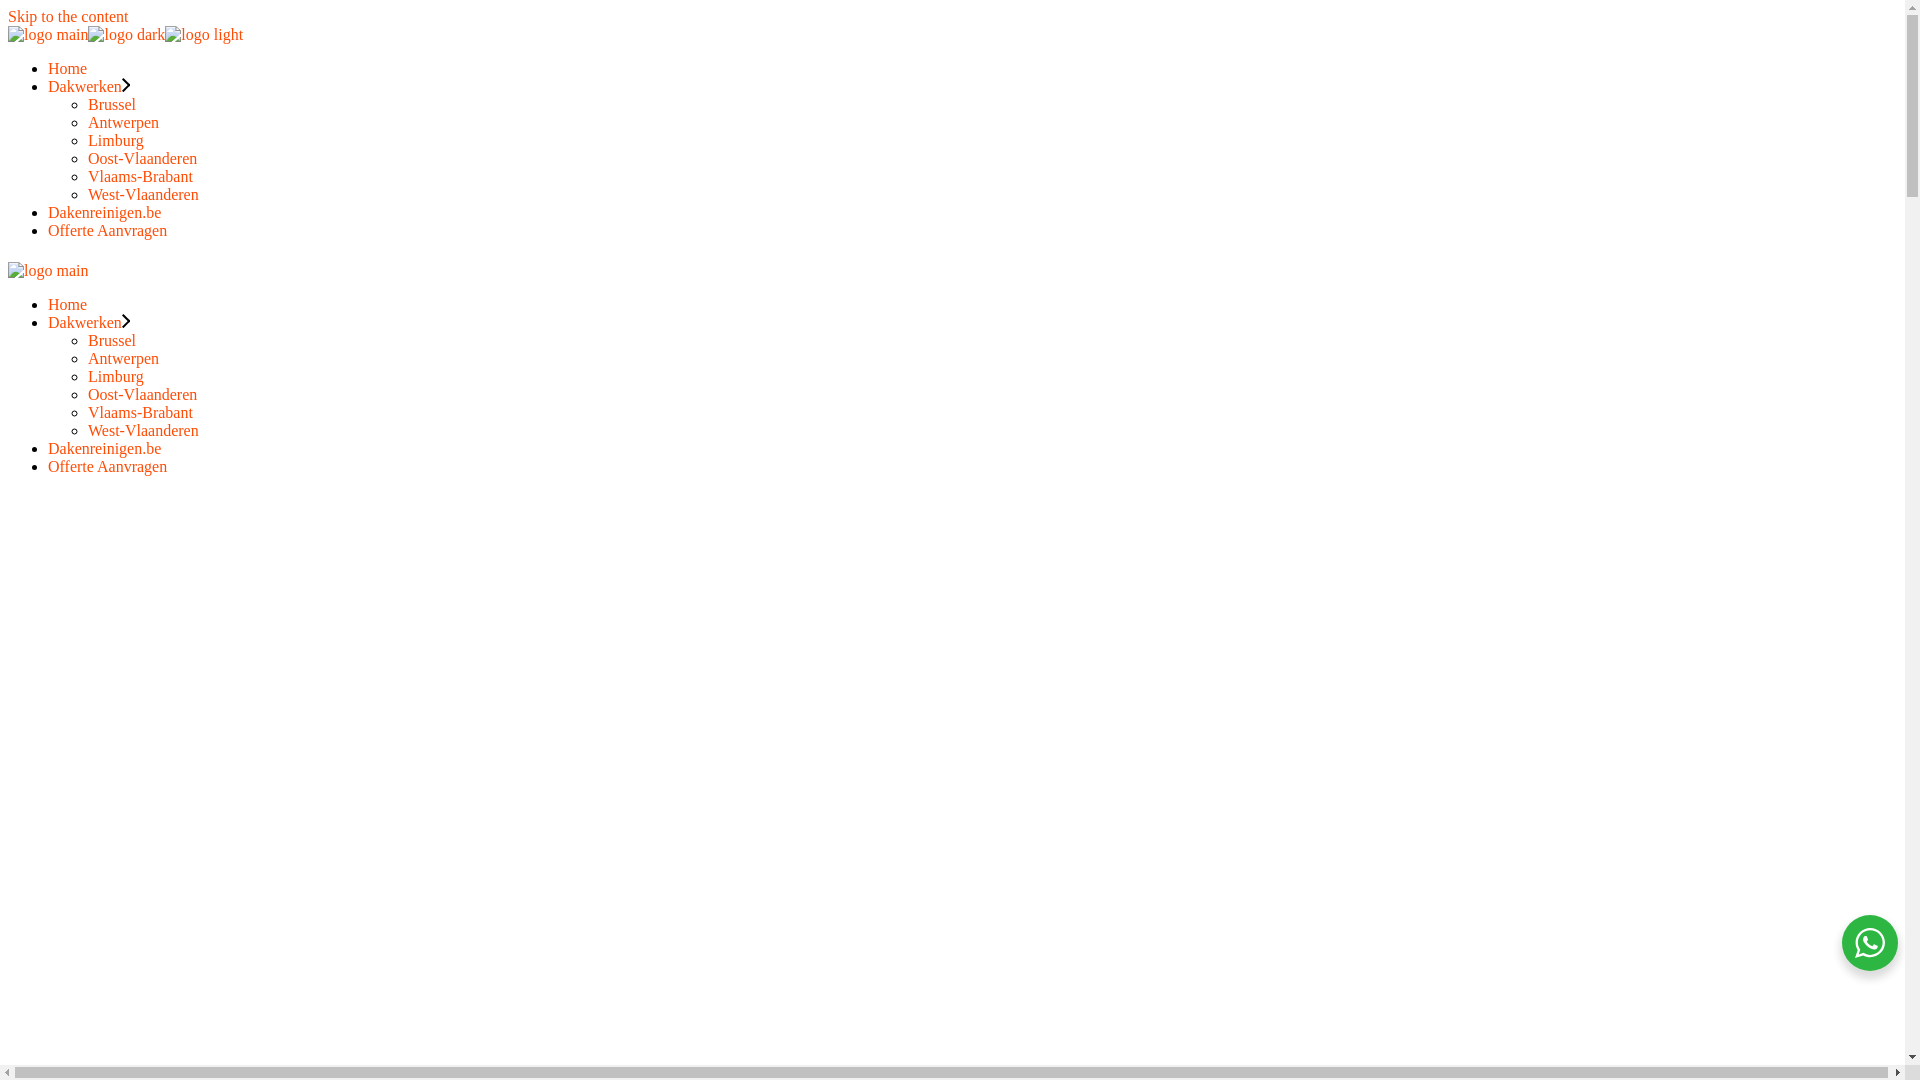 Image resolution: width=1920 pixels, height=1080 pixels. I want to click on Oost-Vlaanderen, so click(142, 158).